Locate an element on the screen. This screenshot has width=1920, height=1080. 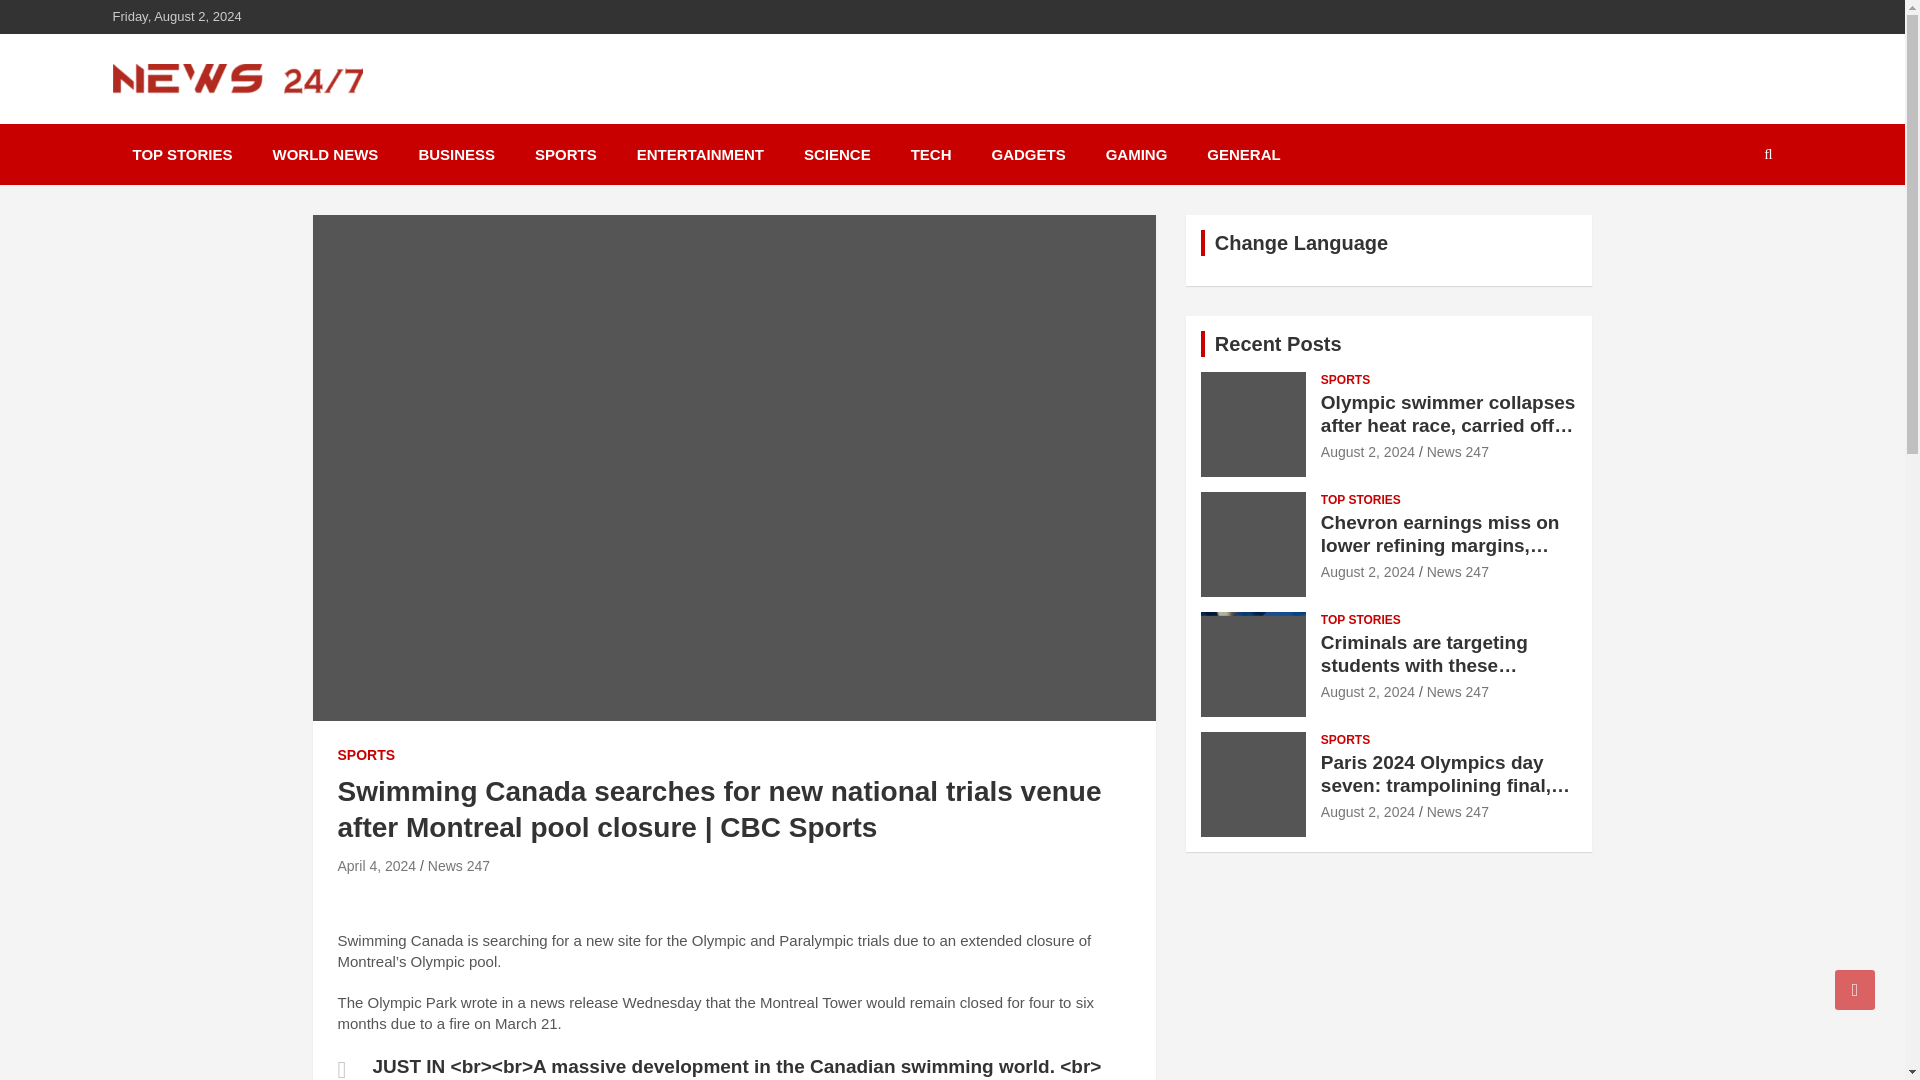
SPORTS is located at coordinates (366, 756).